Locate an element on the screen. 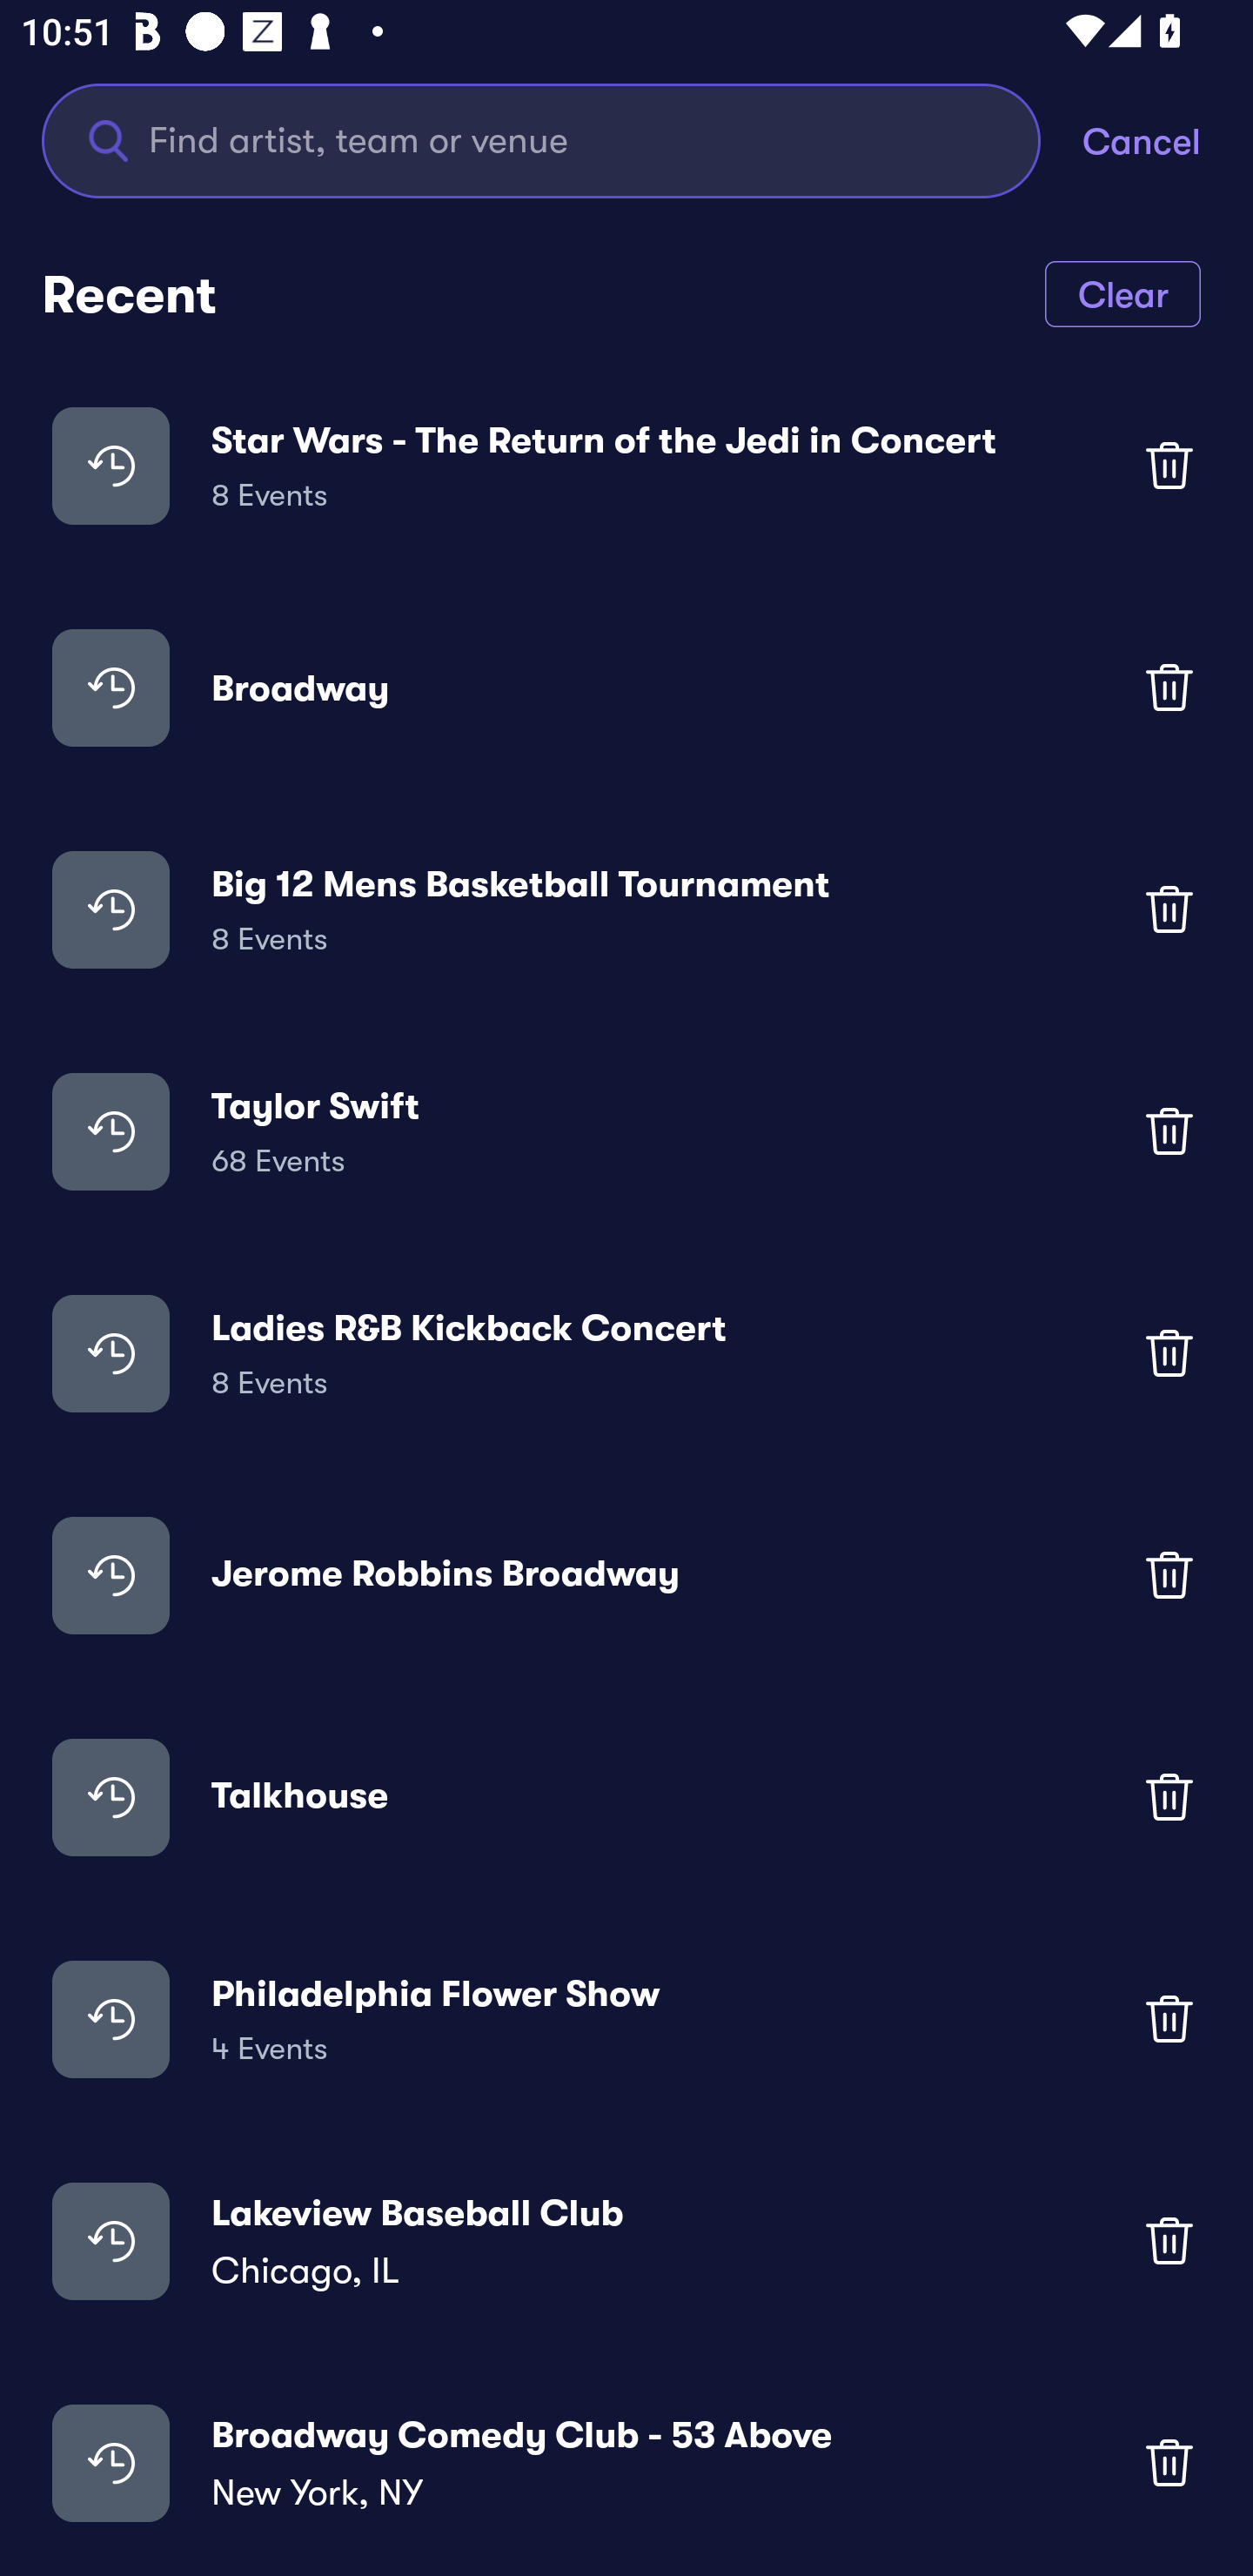 The image size is (1253, 2576). Lakeview Baseball Club Chicago, IL is located at coordinates (626, 2241).